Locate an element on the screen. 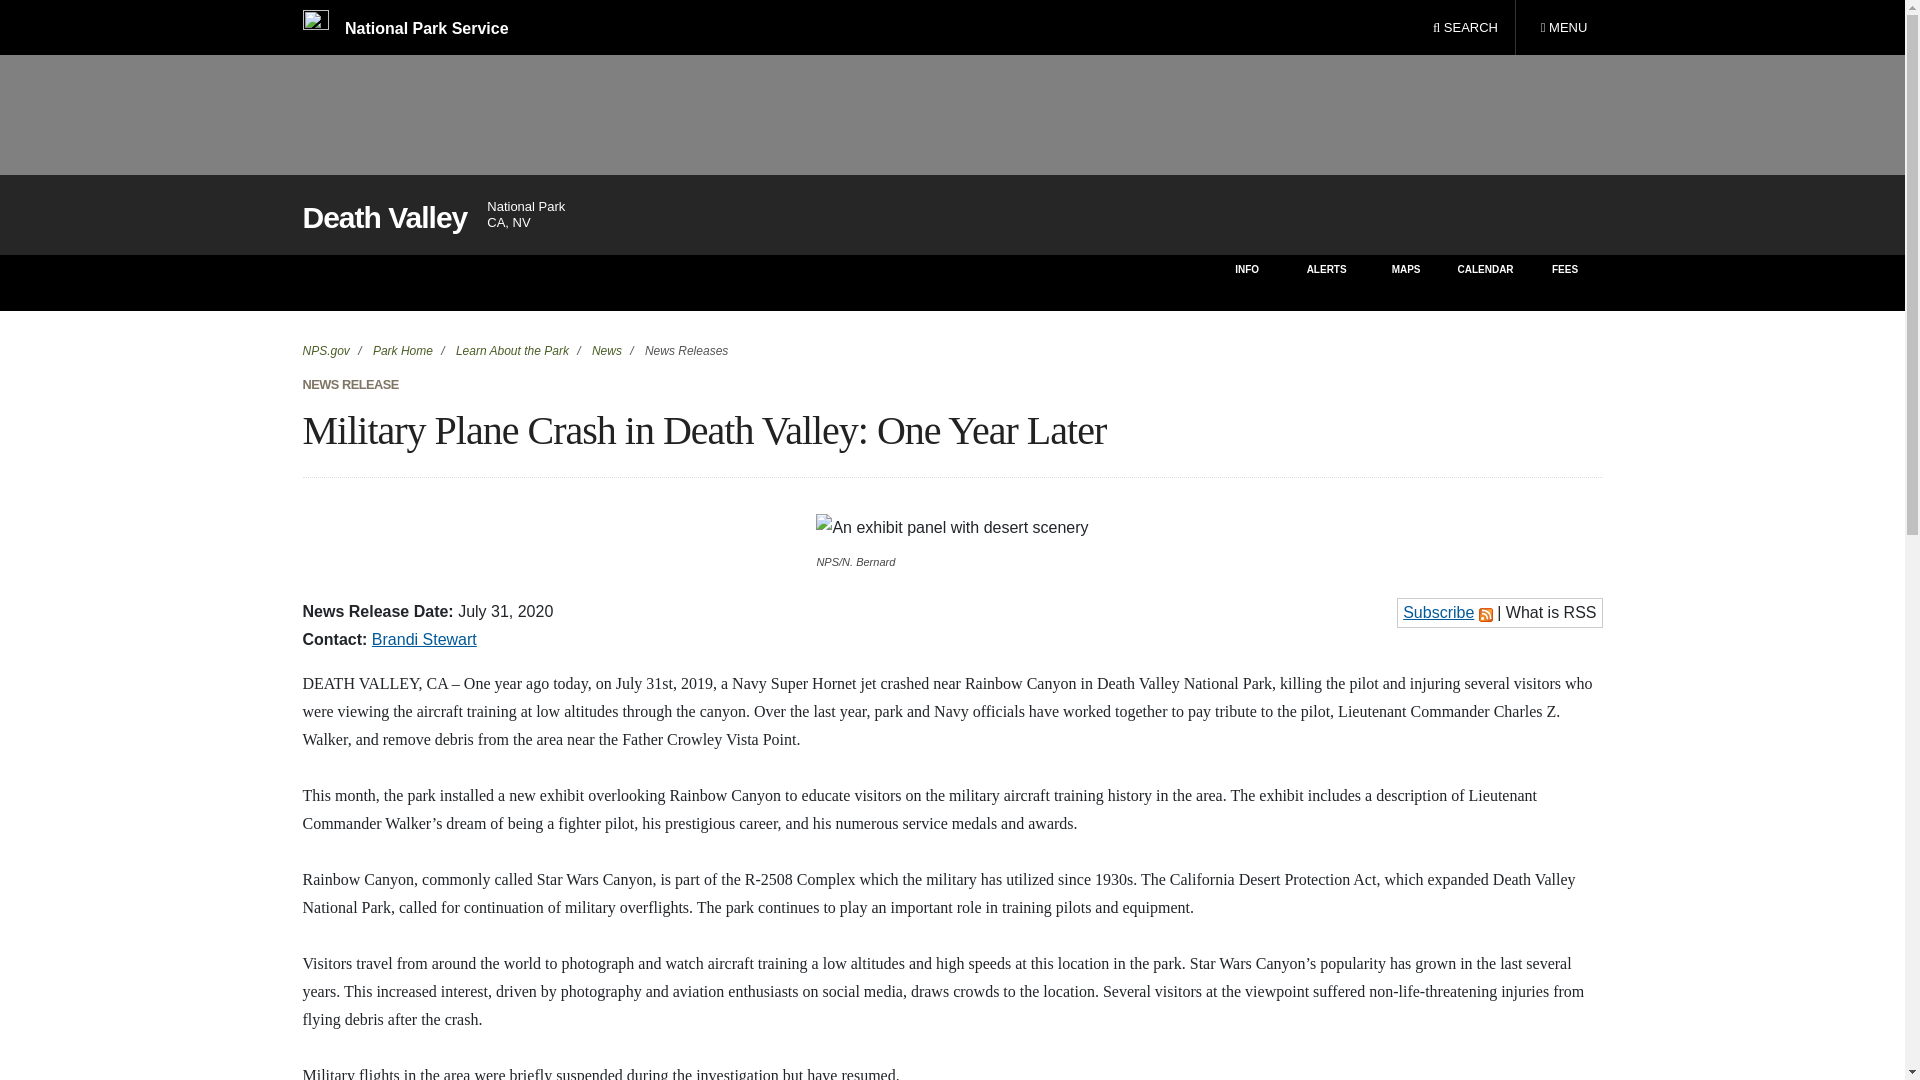 This screenshot has height=1080, width=1920. NPS.gov is located at coordinates (1551, 612).